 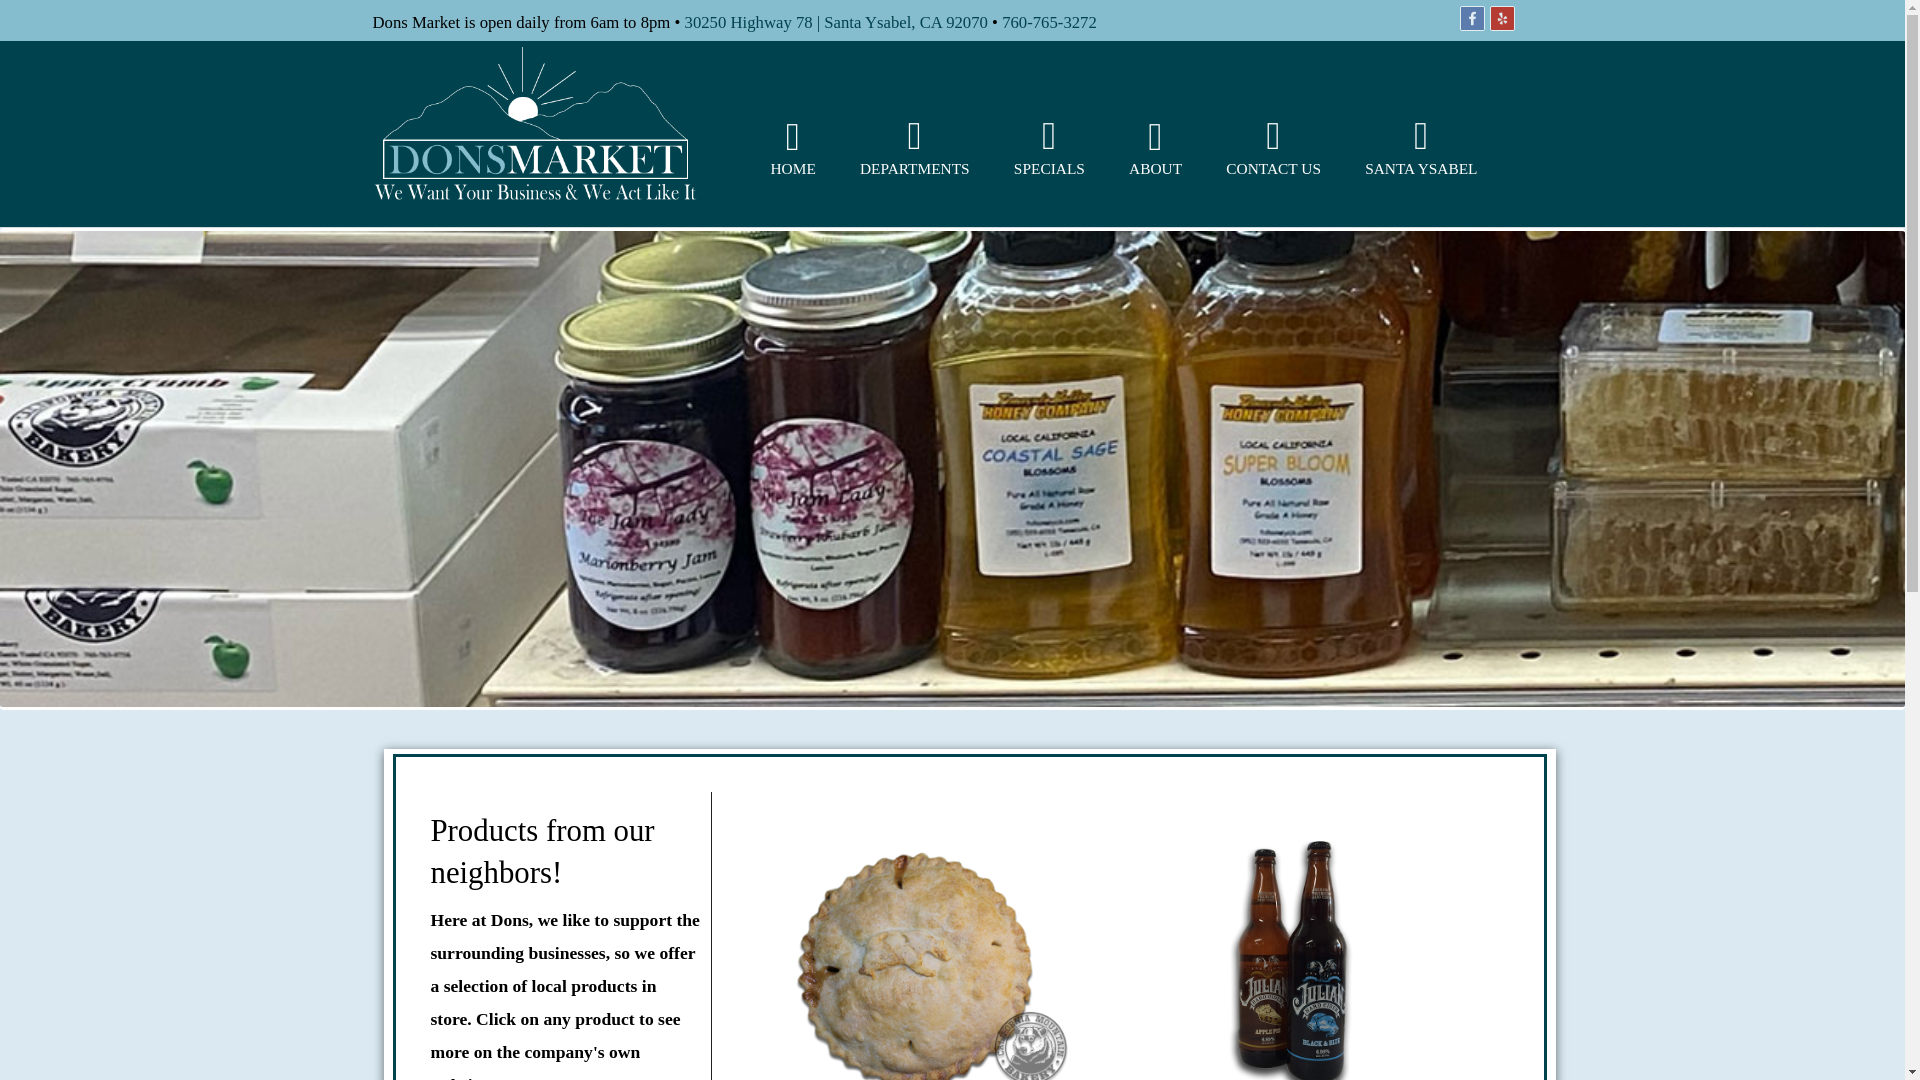 I want to click on CONTACT US, so click(x=1273, y=148).